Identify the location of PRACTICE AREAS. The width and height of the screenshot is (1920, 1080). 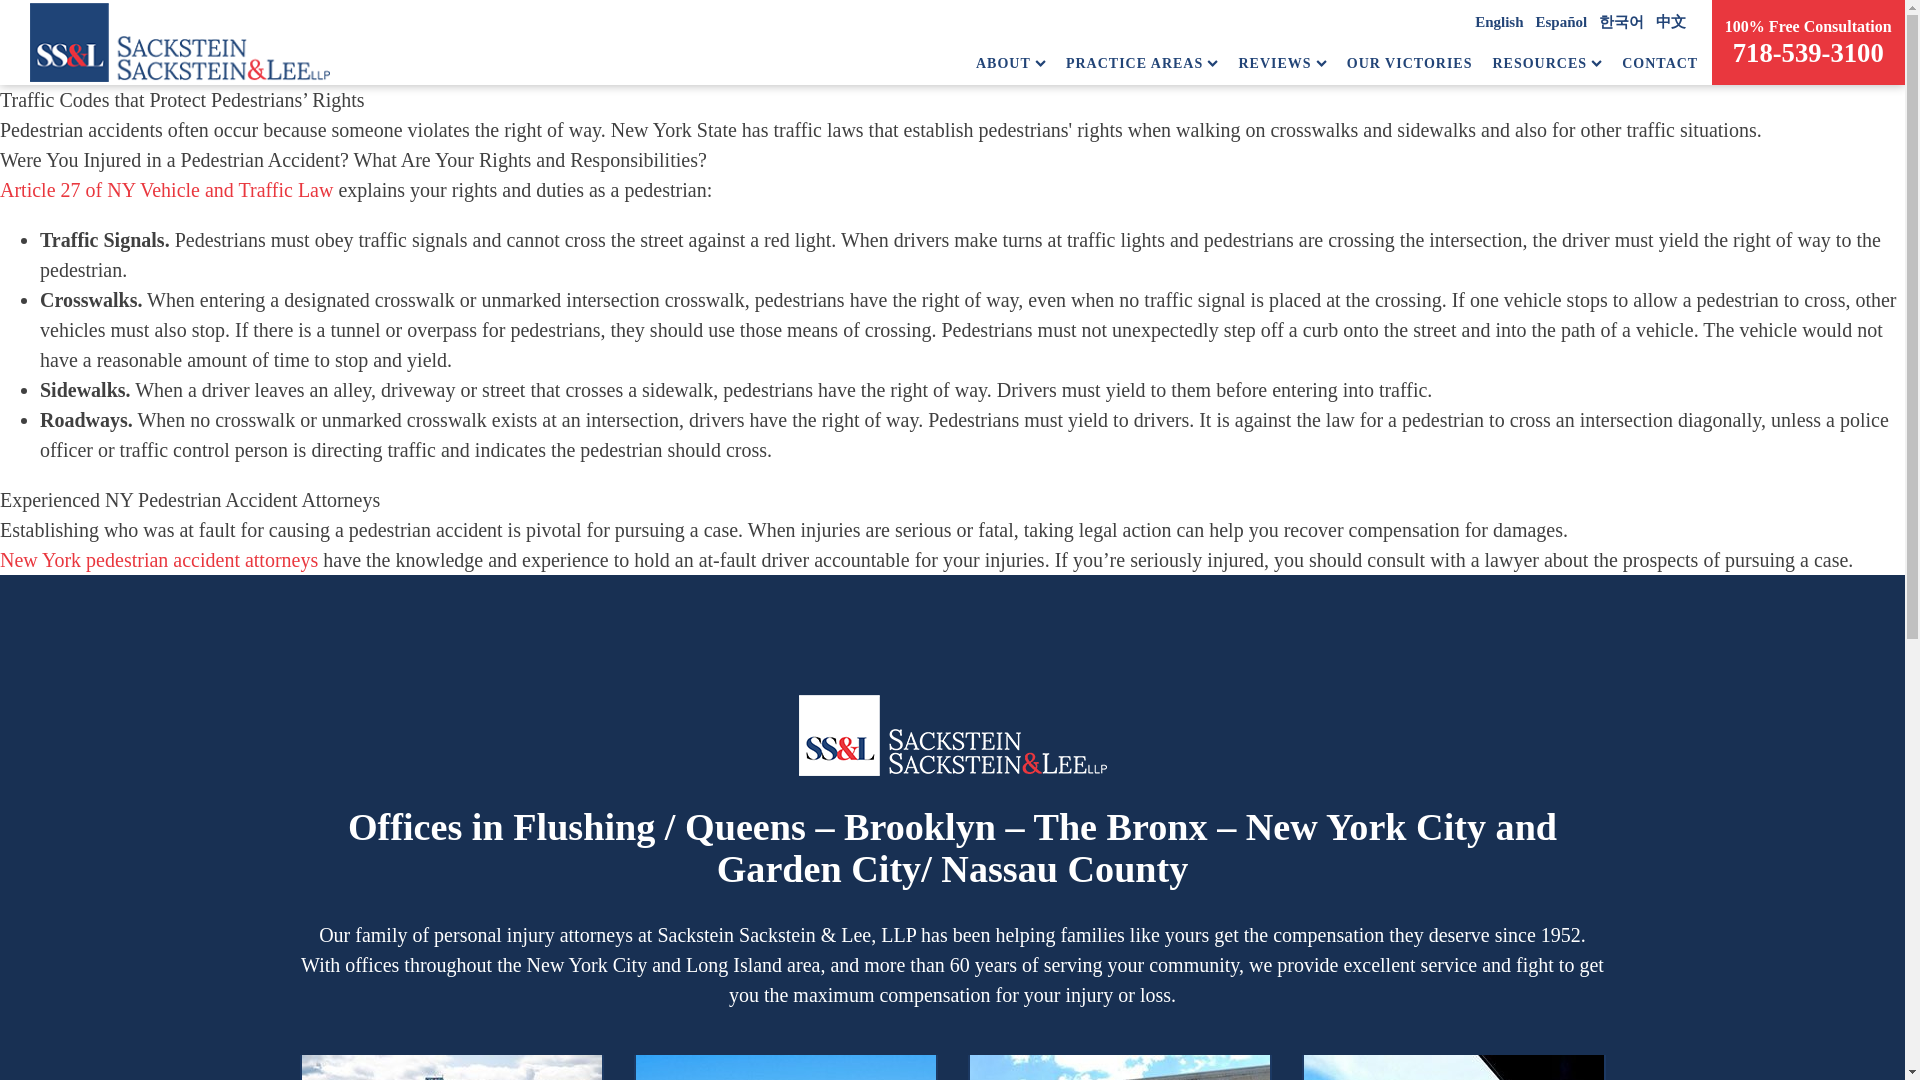
(1142, 63).